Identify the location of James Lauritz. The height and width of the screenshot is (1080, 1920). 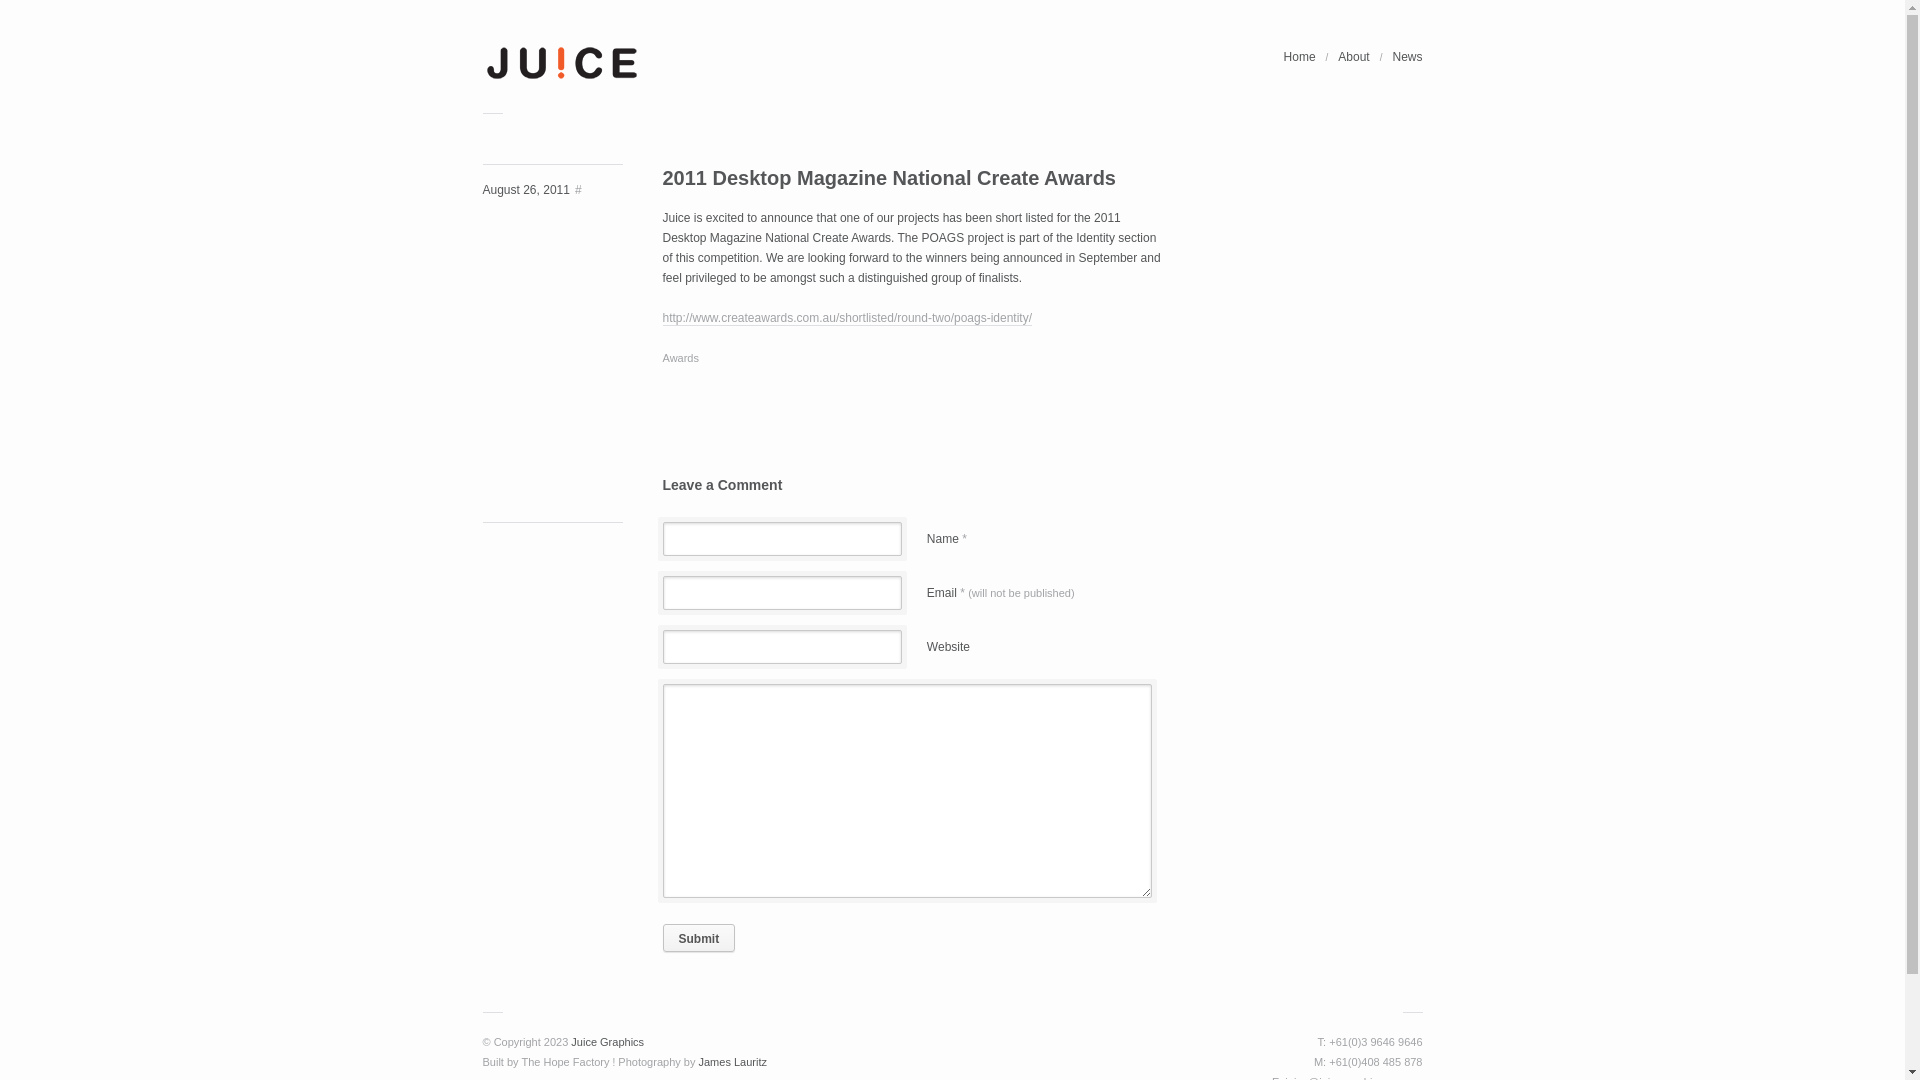
(732, 1062).